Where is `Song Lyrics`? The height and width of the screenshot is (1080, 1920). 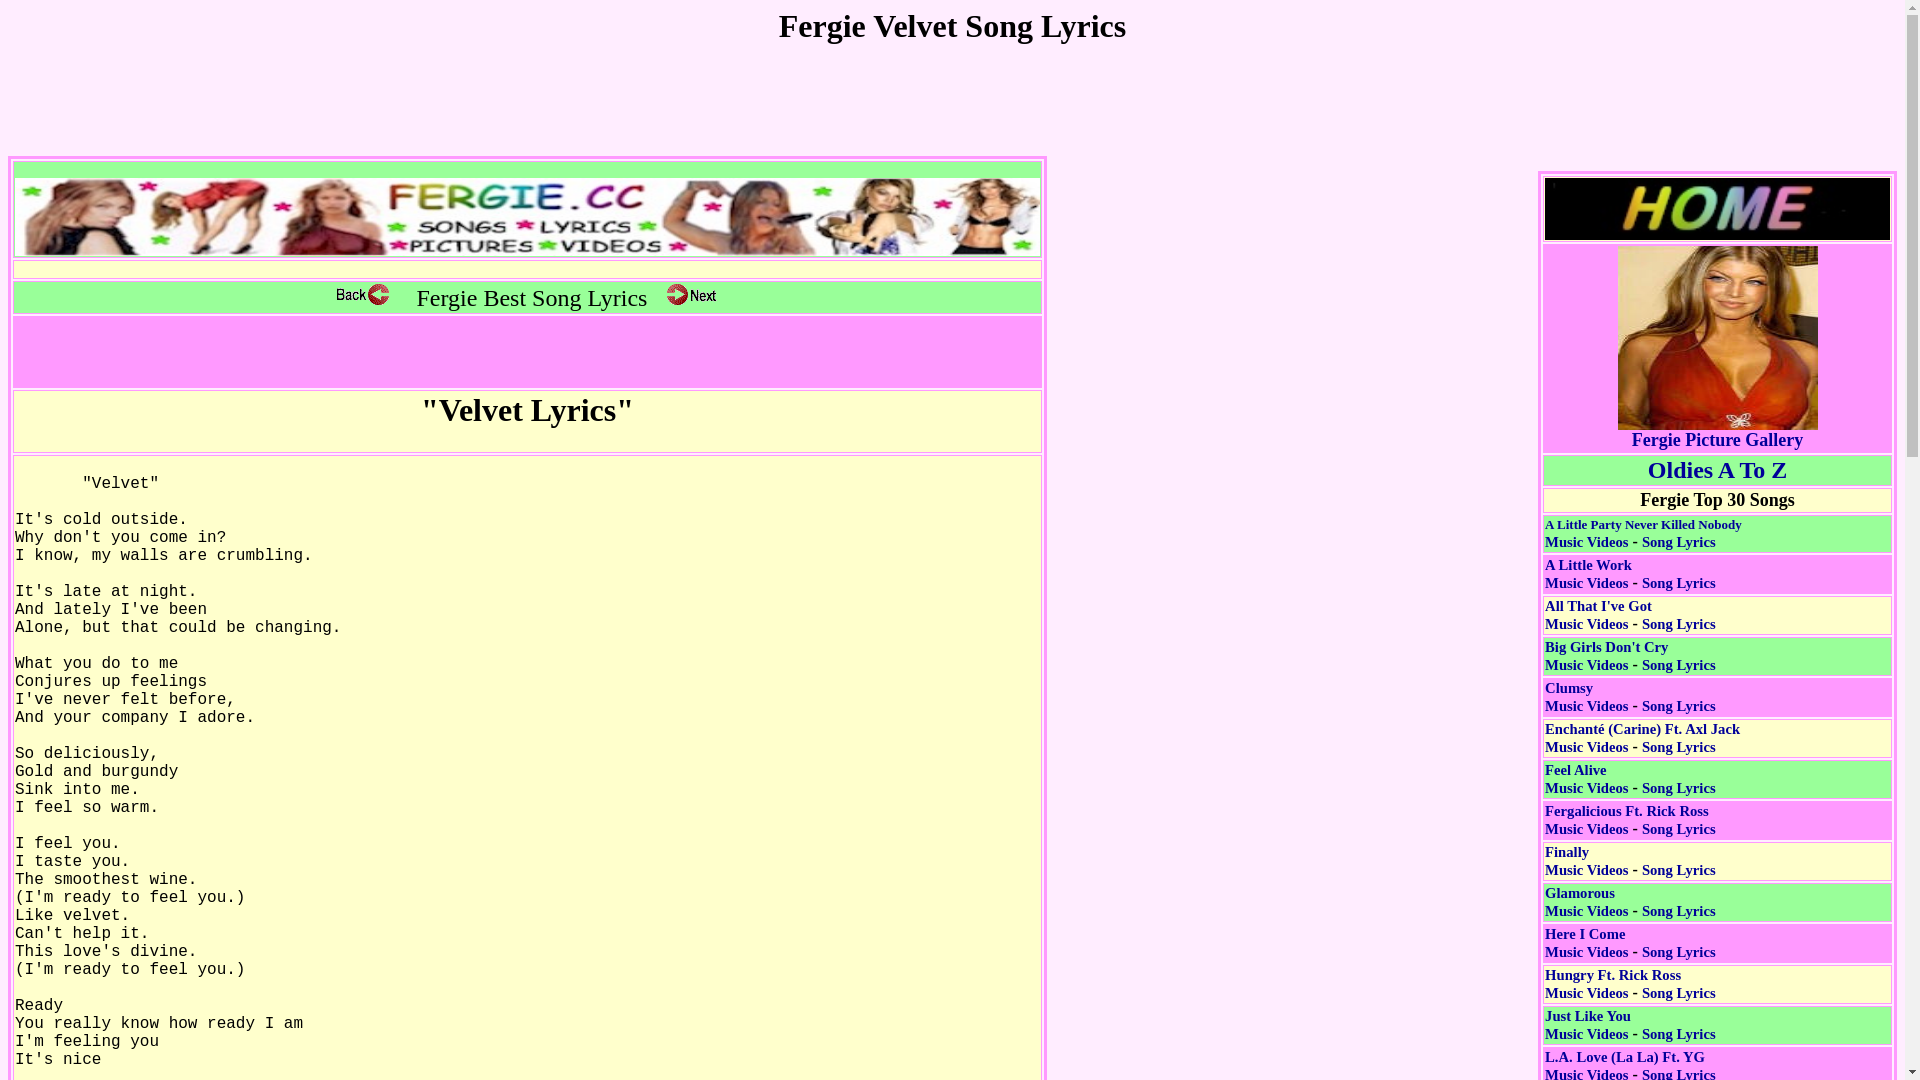 Song Lyrics is located at coordinates (1679, 829).